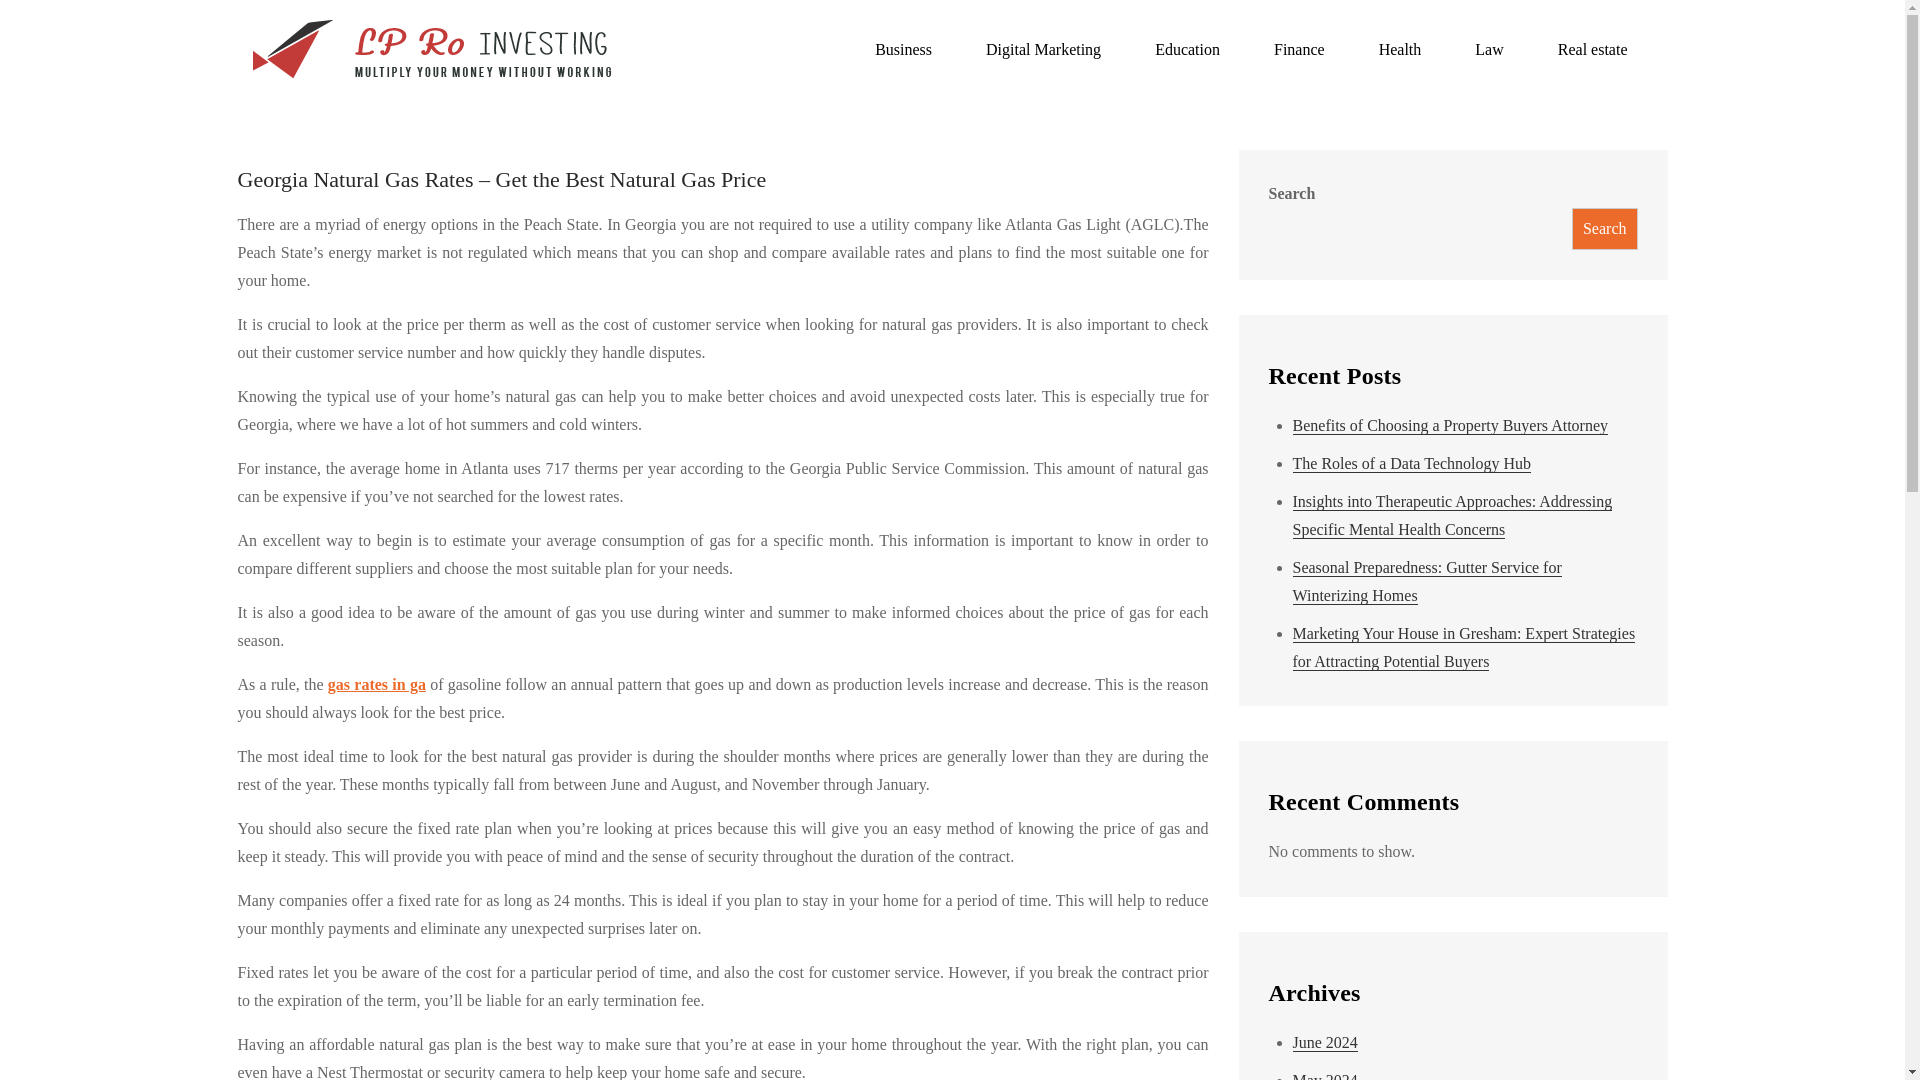  I want to click on June 2024, so click(1324, 1042).